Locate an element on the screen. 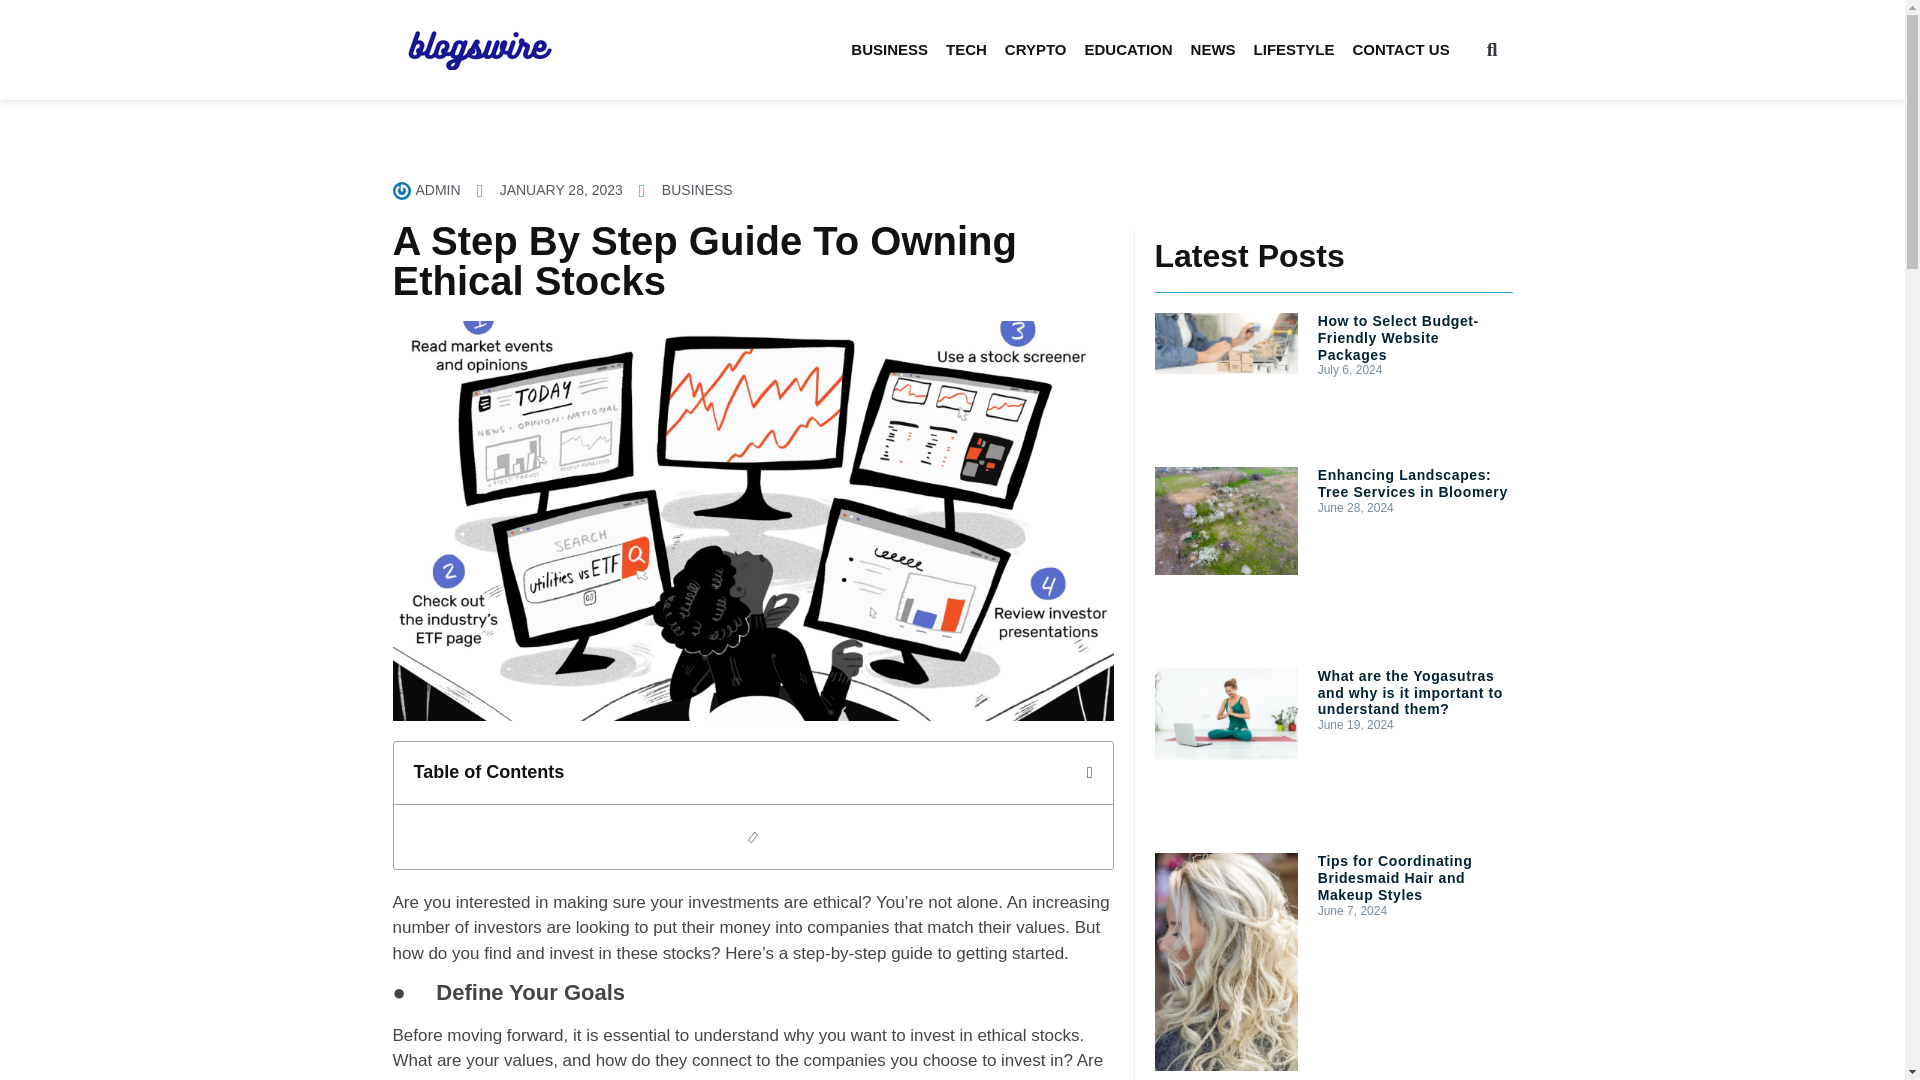 This screenshot has width=1920, height=1080. ADMIN is located at coordinates (426, 190).